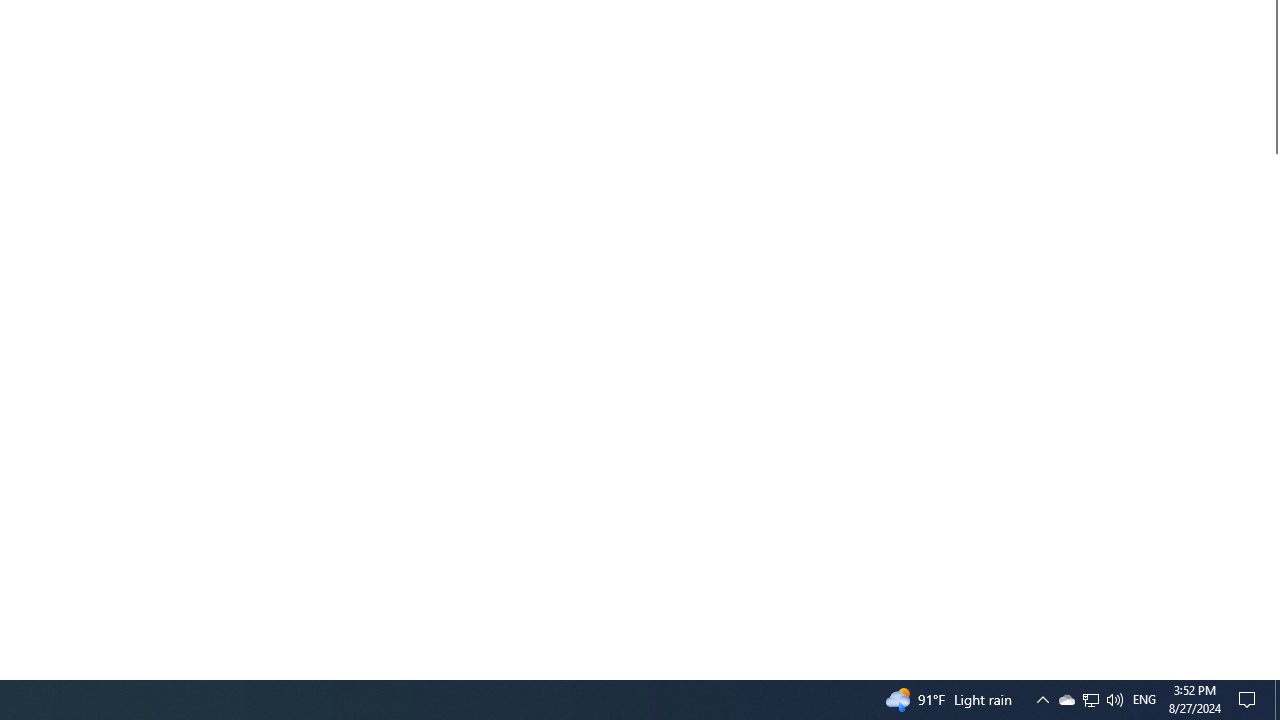  What do you see at coordinates (1066, 700) in the screenshot?
I see `Vertical Small Increase` at bounding box center [1066, 700].